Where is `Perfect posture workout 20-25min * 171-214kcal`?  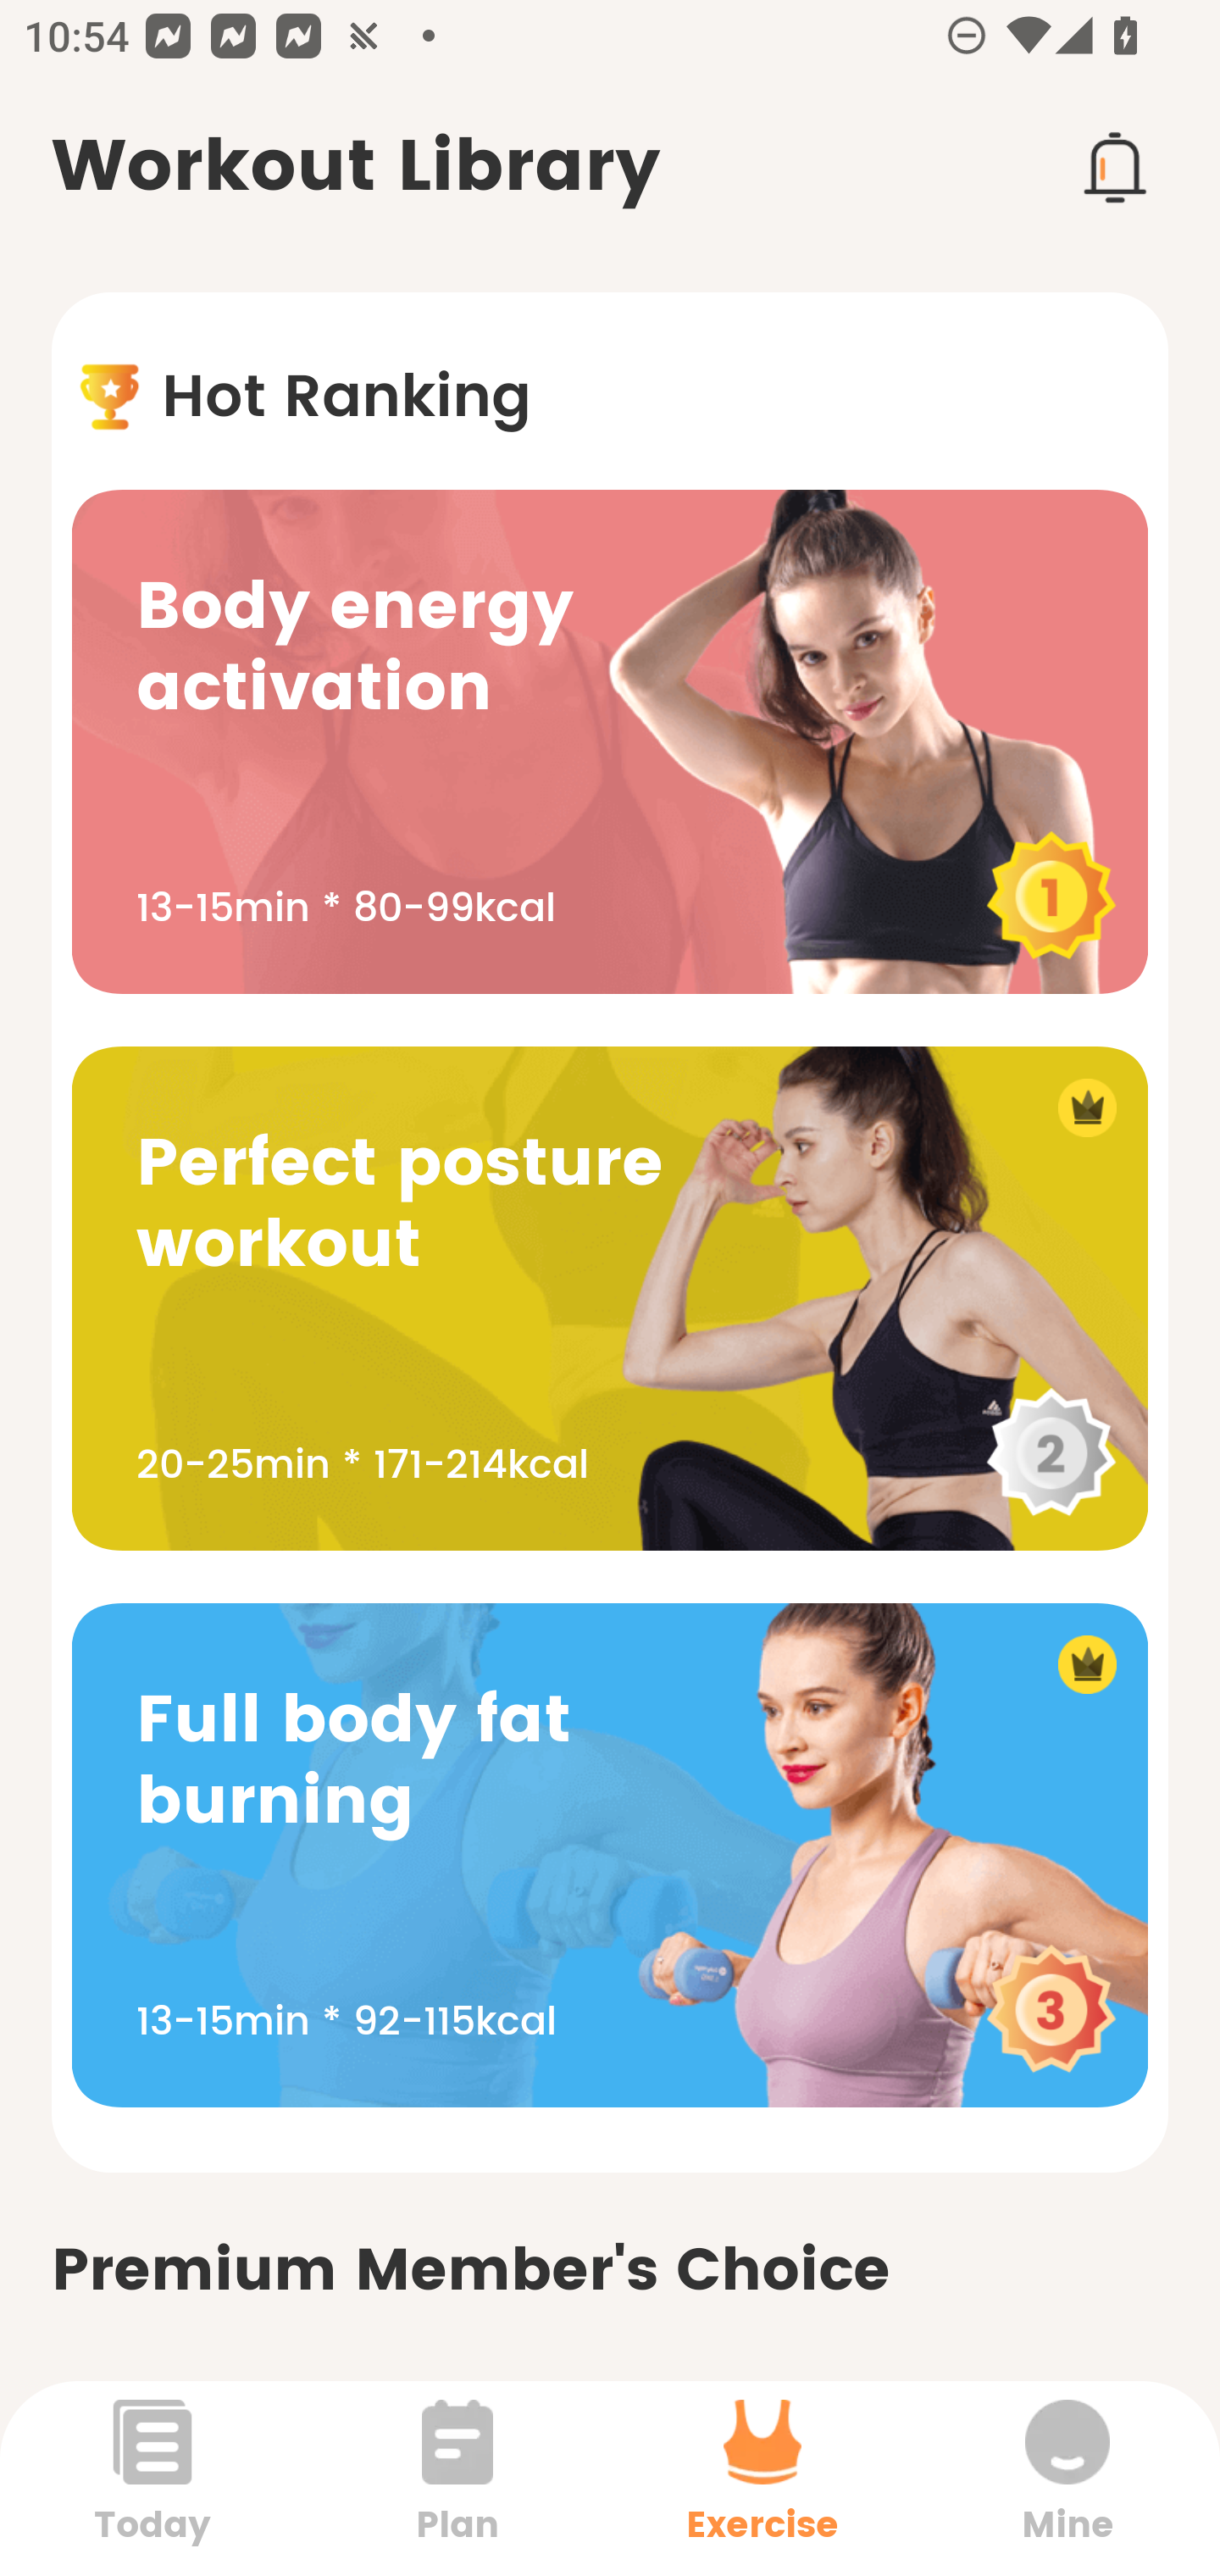 Perfect posture workout 20-25min * 171-214kcal is located at coordinates (610, 1298).